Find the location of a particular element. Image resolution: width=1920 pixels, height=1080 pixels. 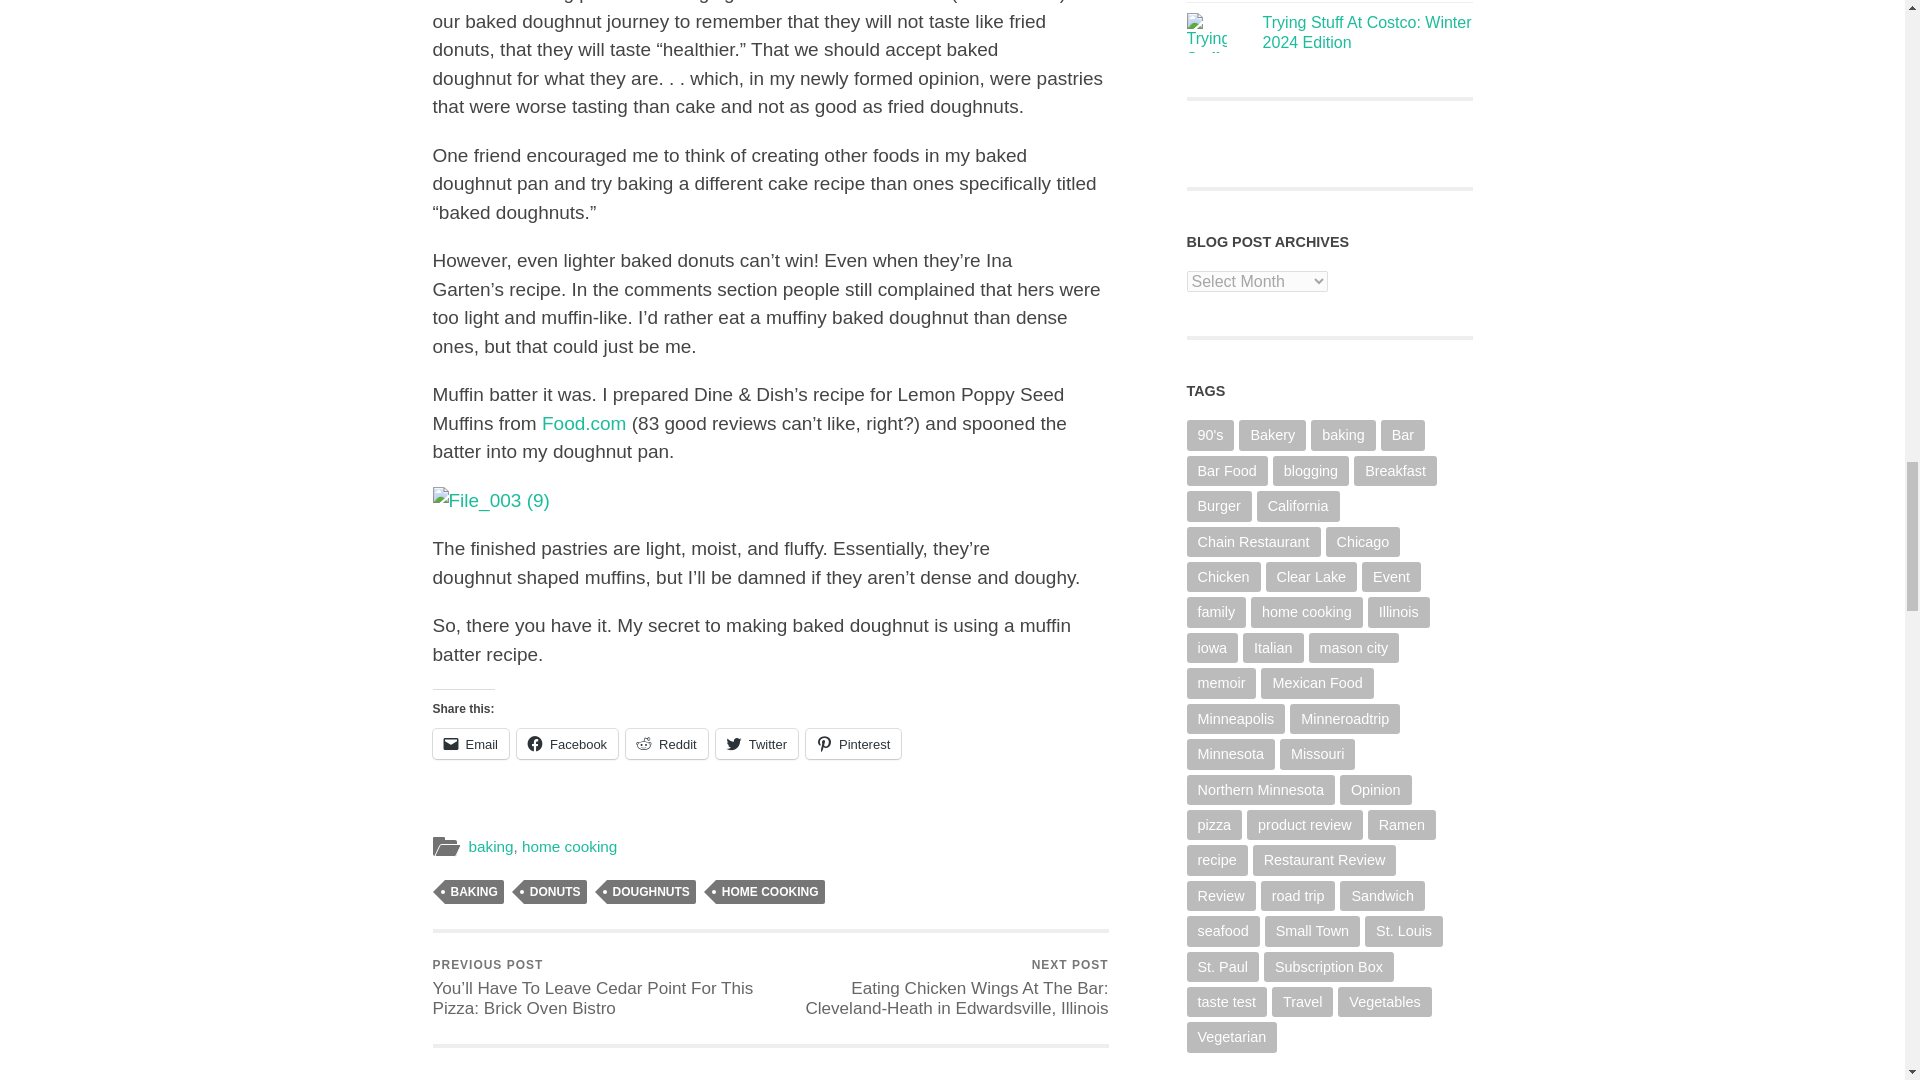

Click to share on Reddit is located at coordinates (666, 744).